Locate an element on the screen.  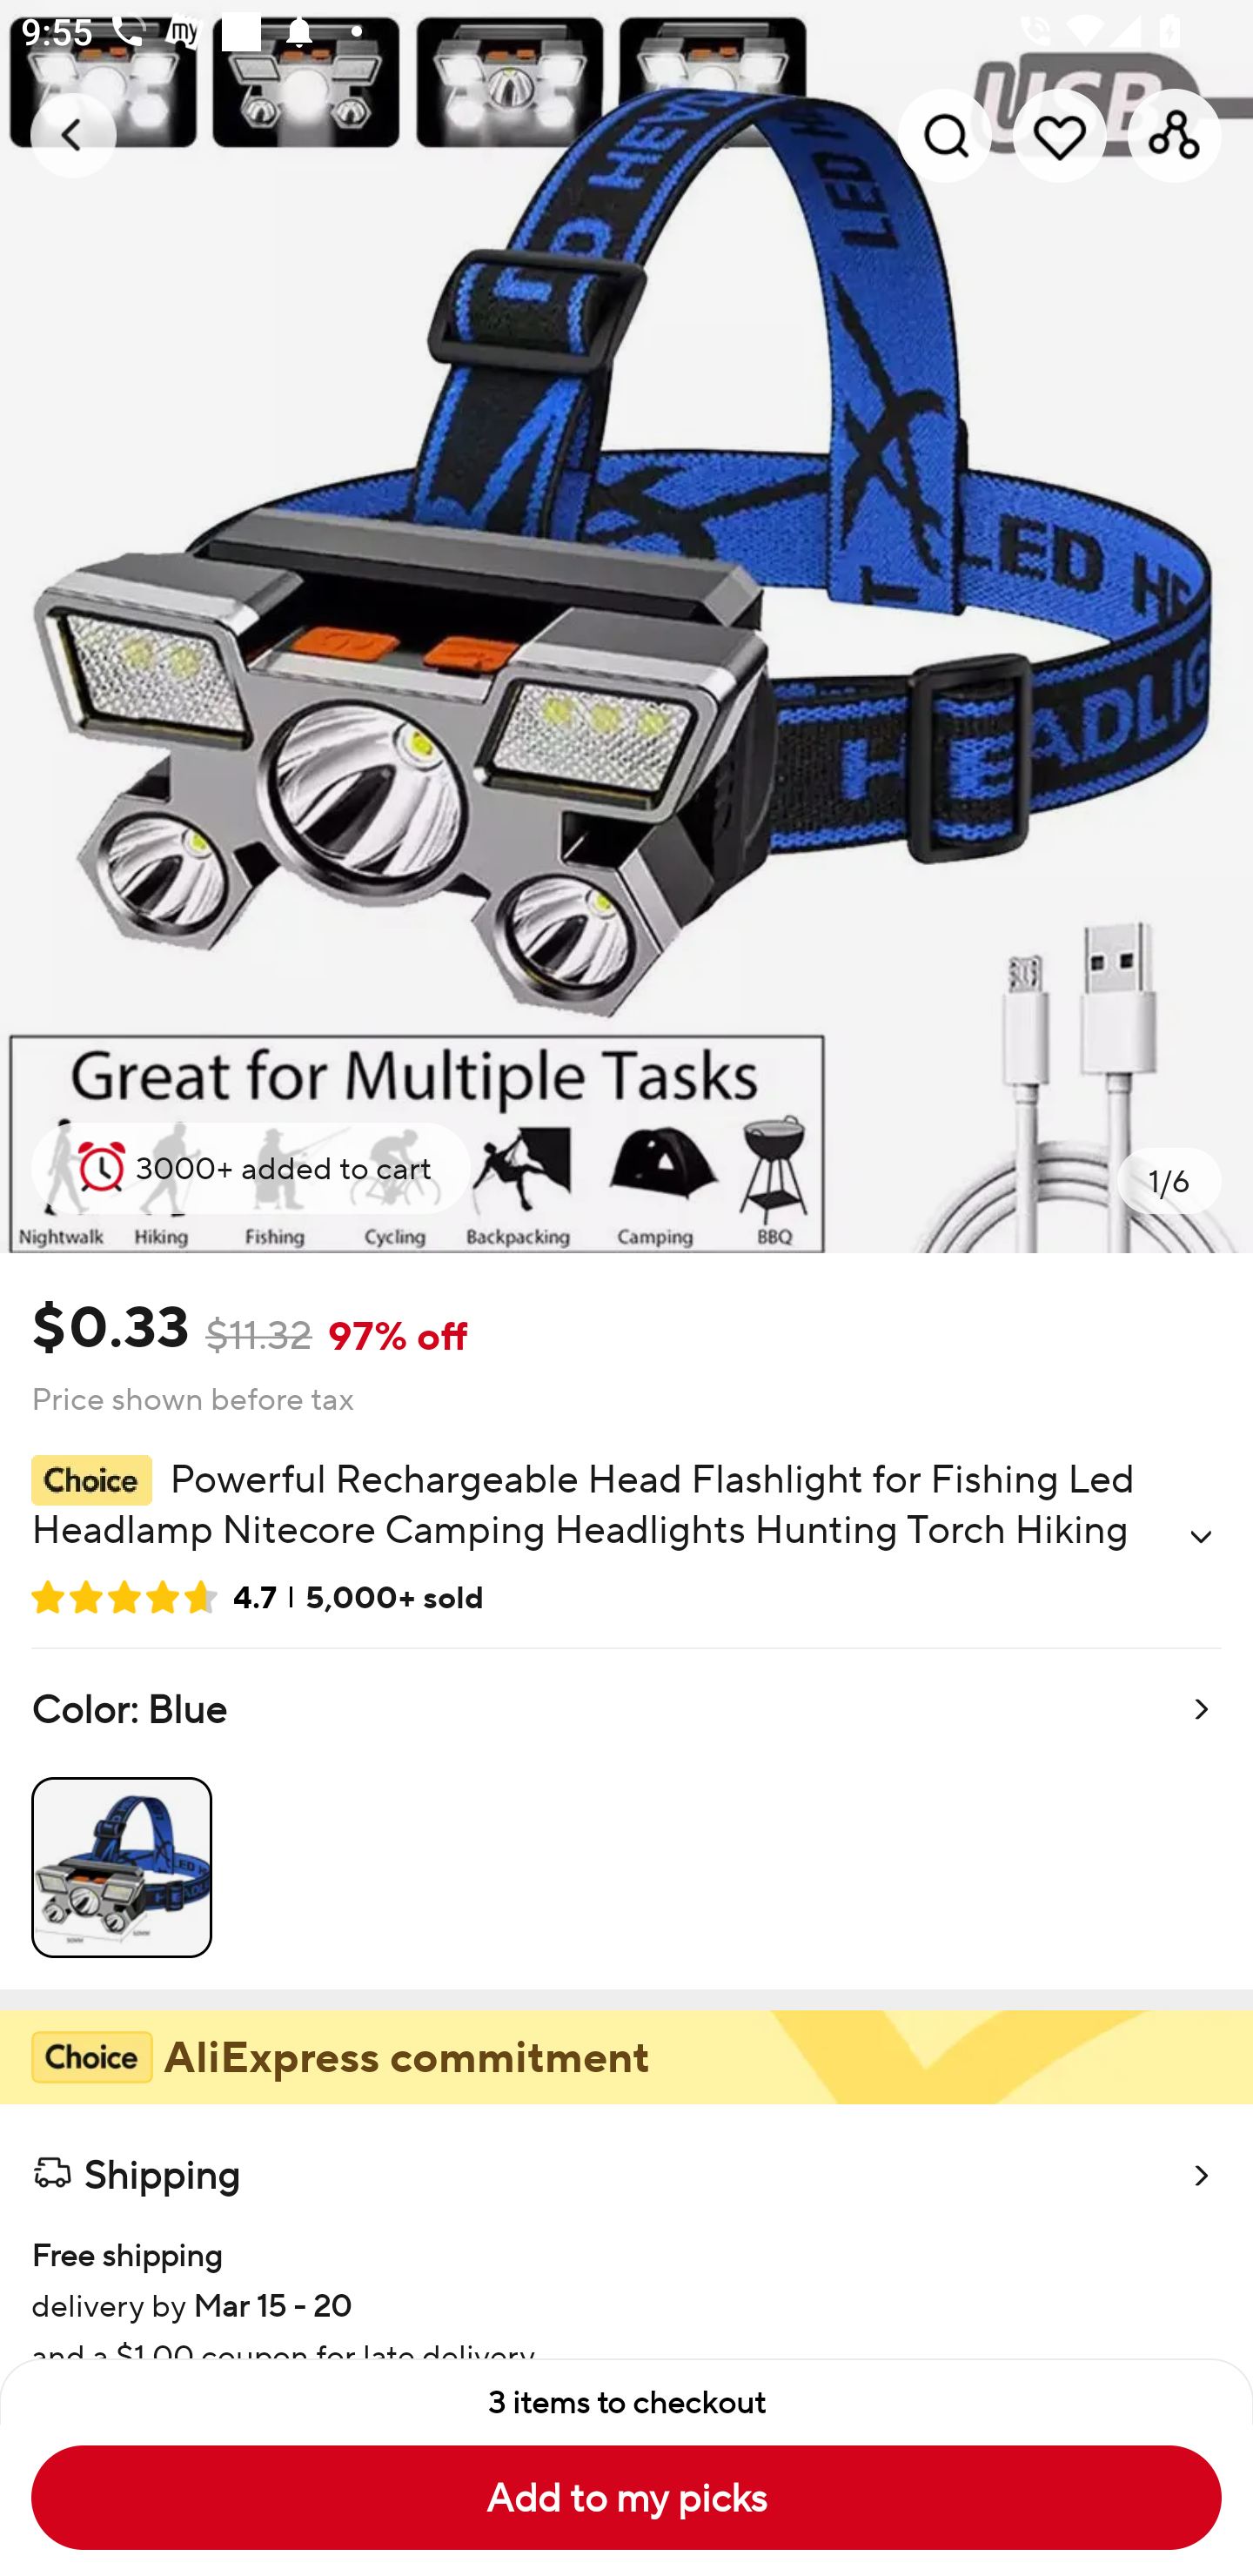
Navigate up is located at coordinates (73, 135).